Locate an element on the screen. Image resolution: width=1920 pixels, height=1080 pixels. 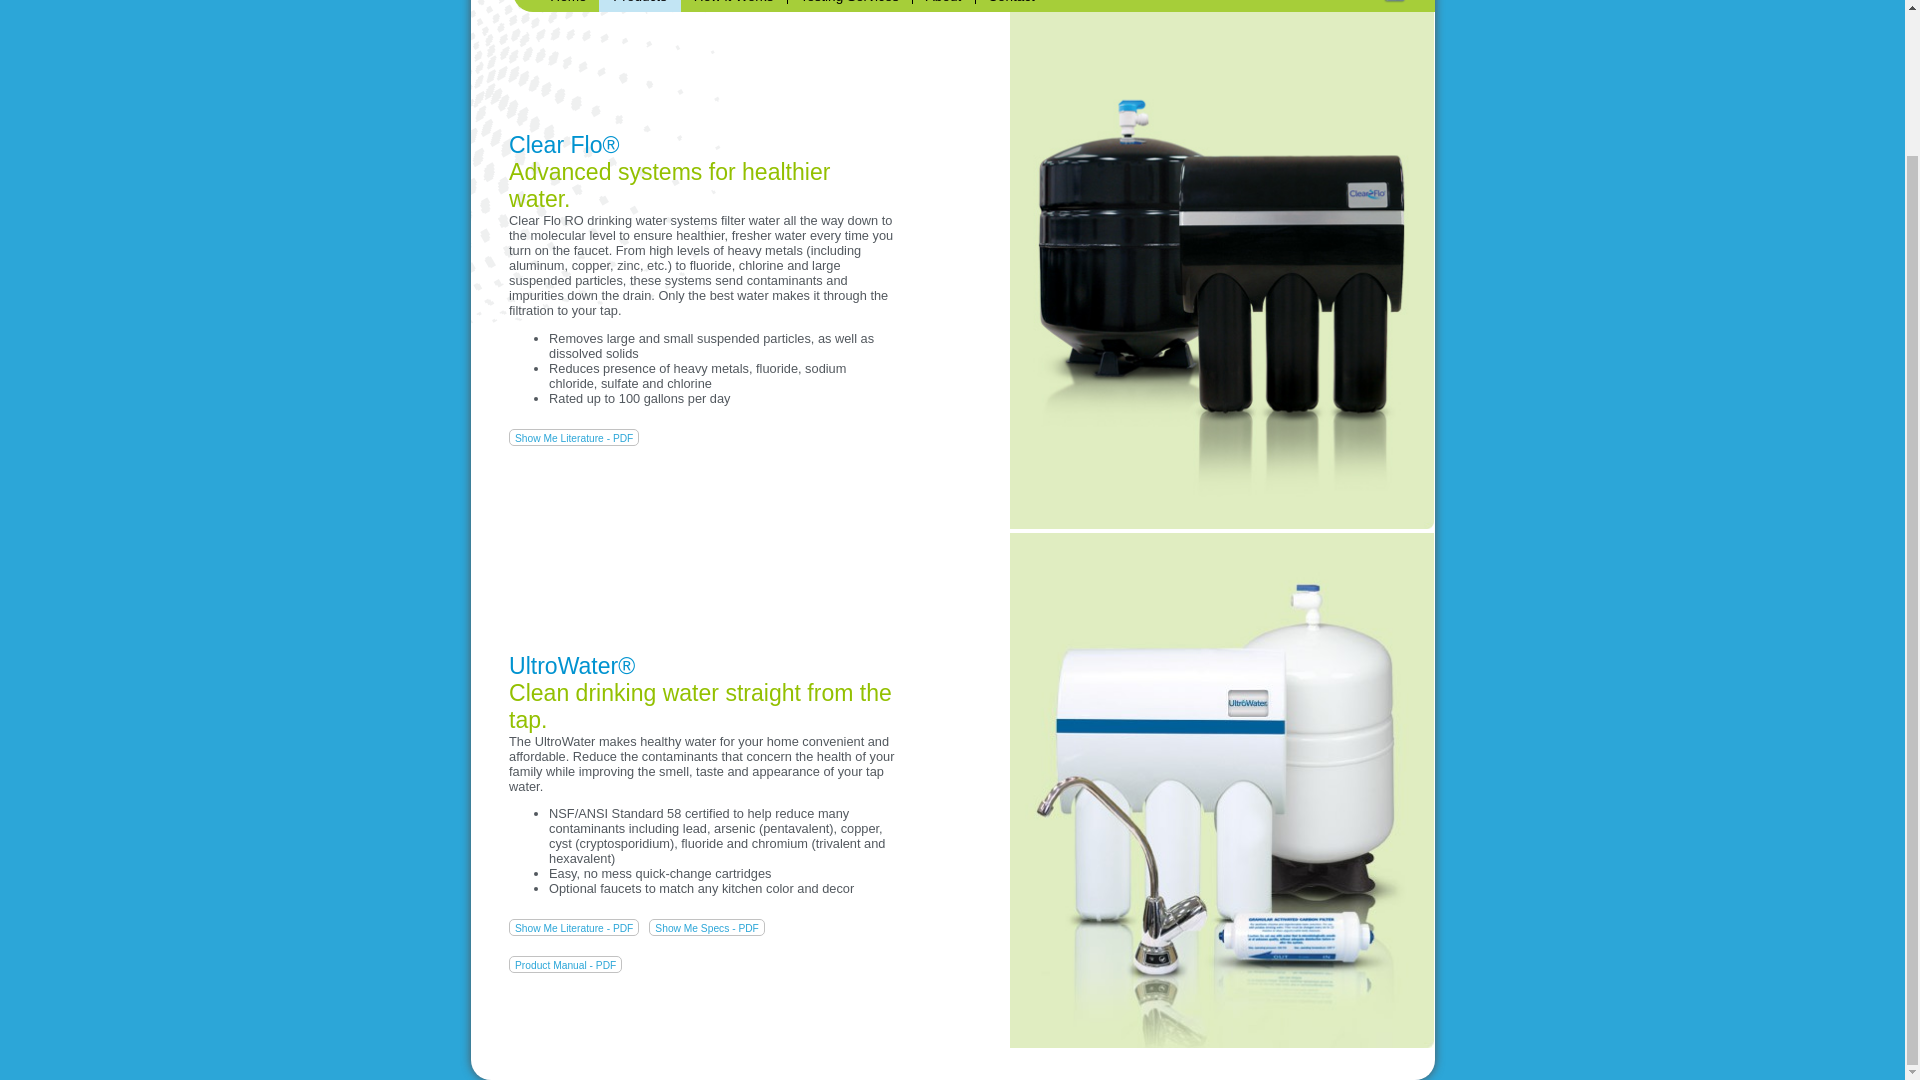
Contact is located at coordinates (1012, 6).